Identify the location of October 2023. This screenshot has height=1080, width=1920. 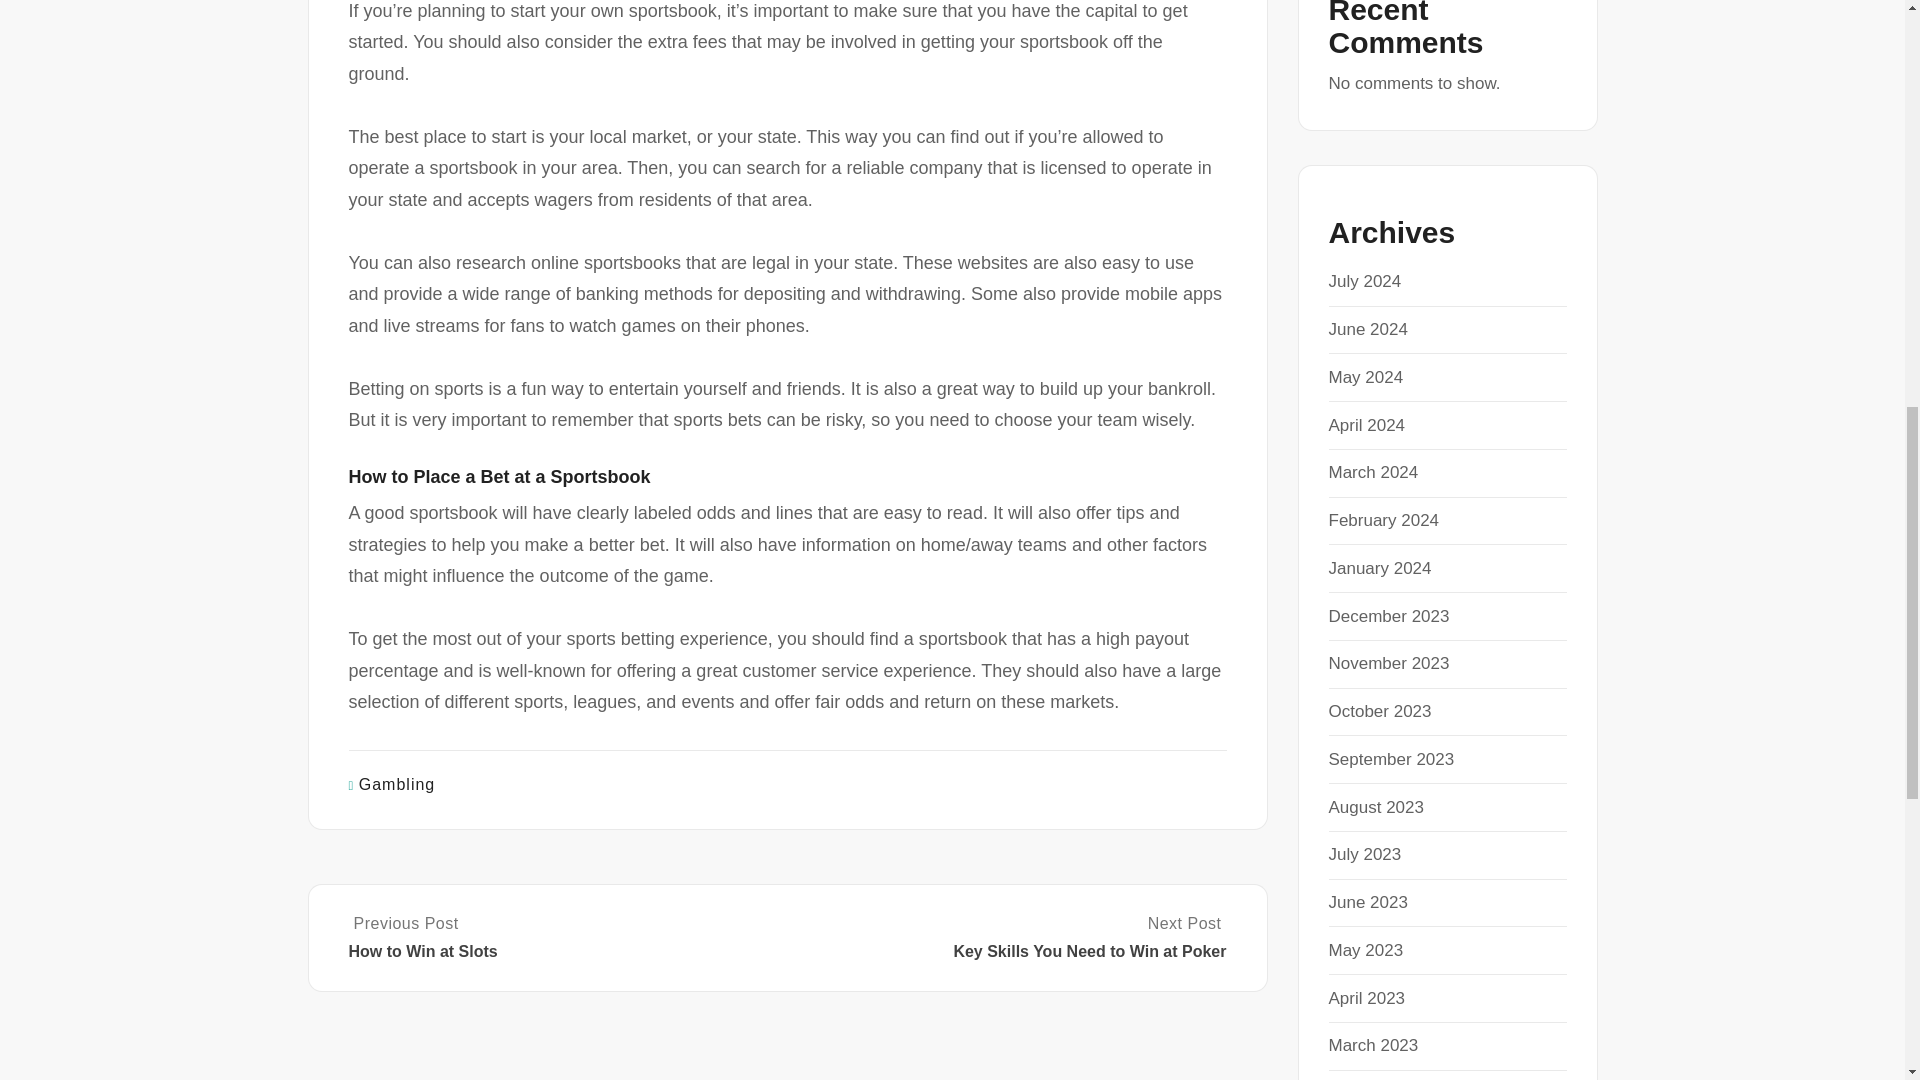
(1379, 712).